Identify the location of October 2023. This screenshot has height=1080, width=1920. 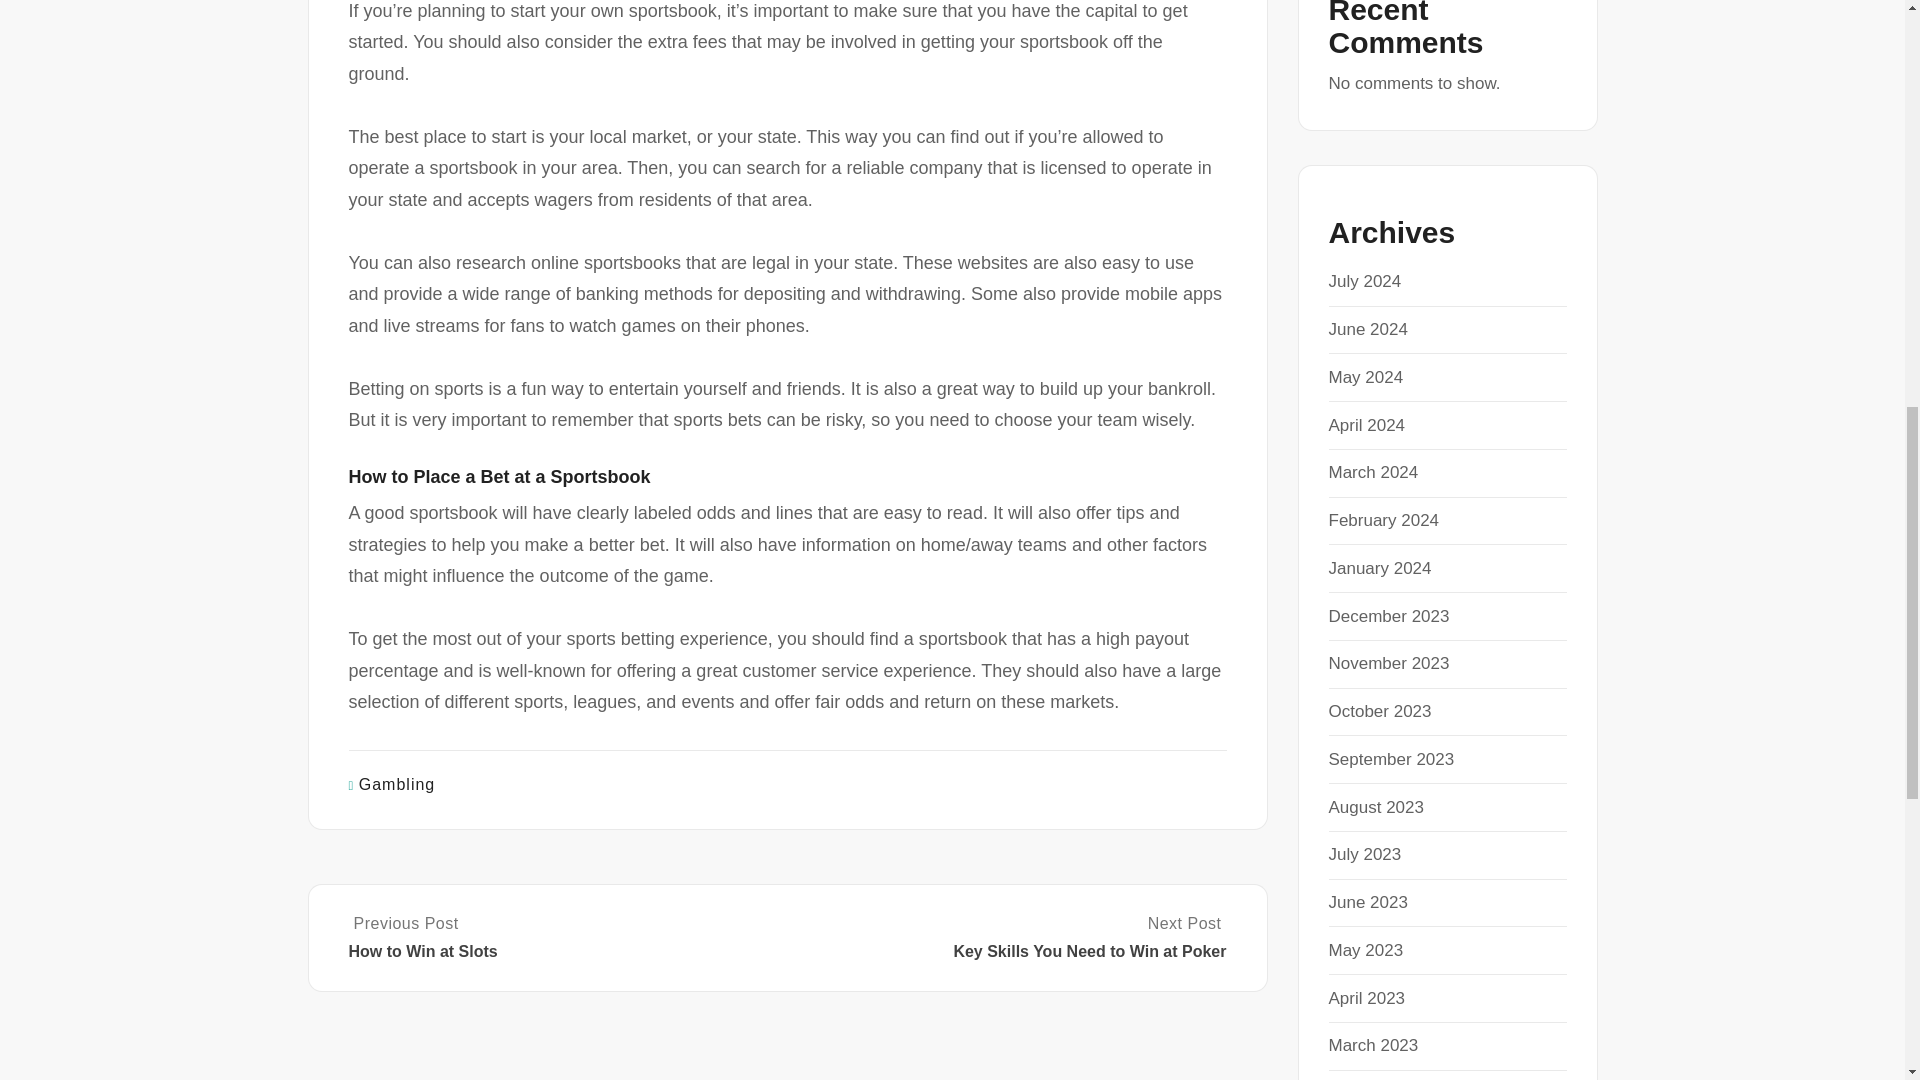
(1379, 712).